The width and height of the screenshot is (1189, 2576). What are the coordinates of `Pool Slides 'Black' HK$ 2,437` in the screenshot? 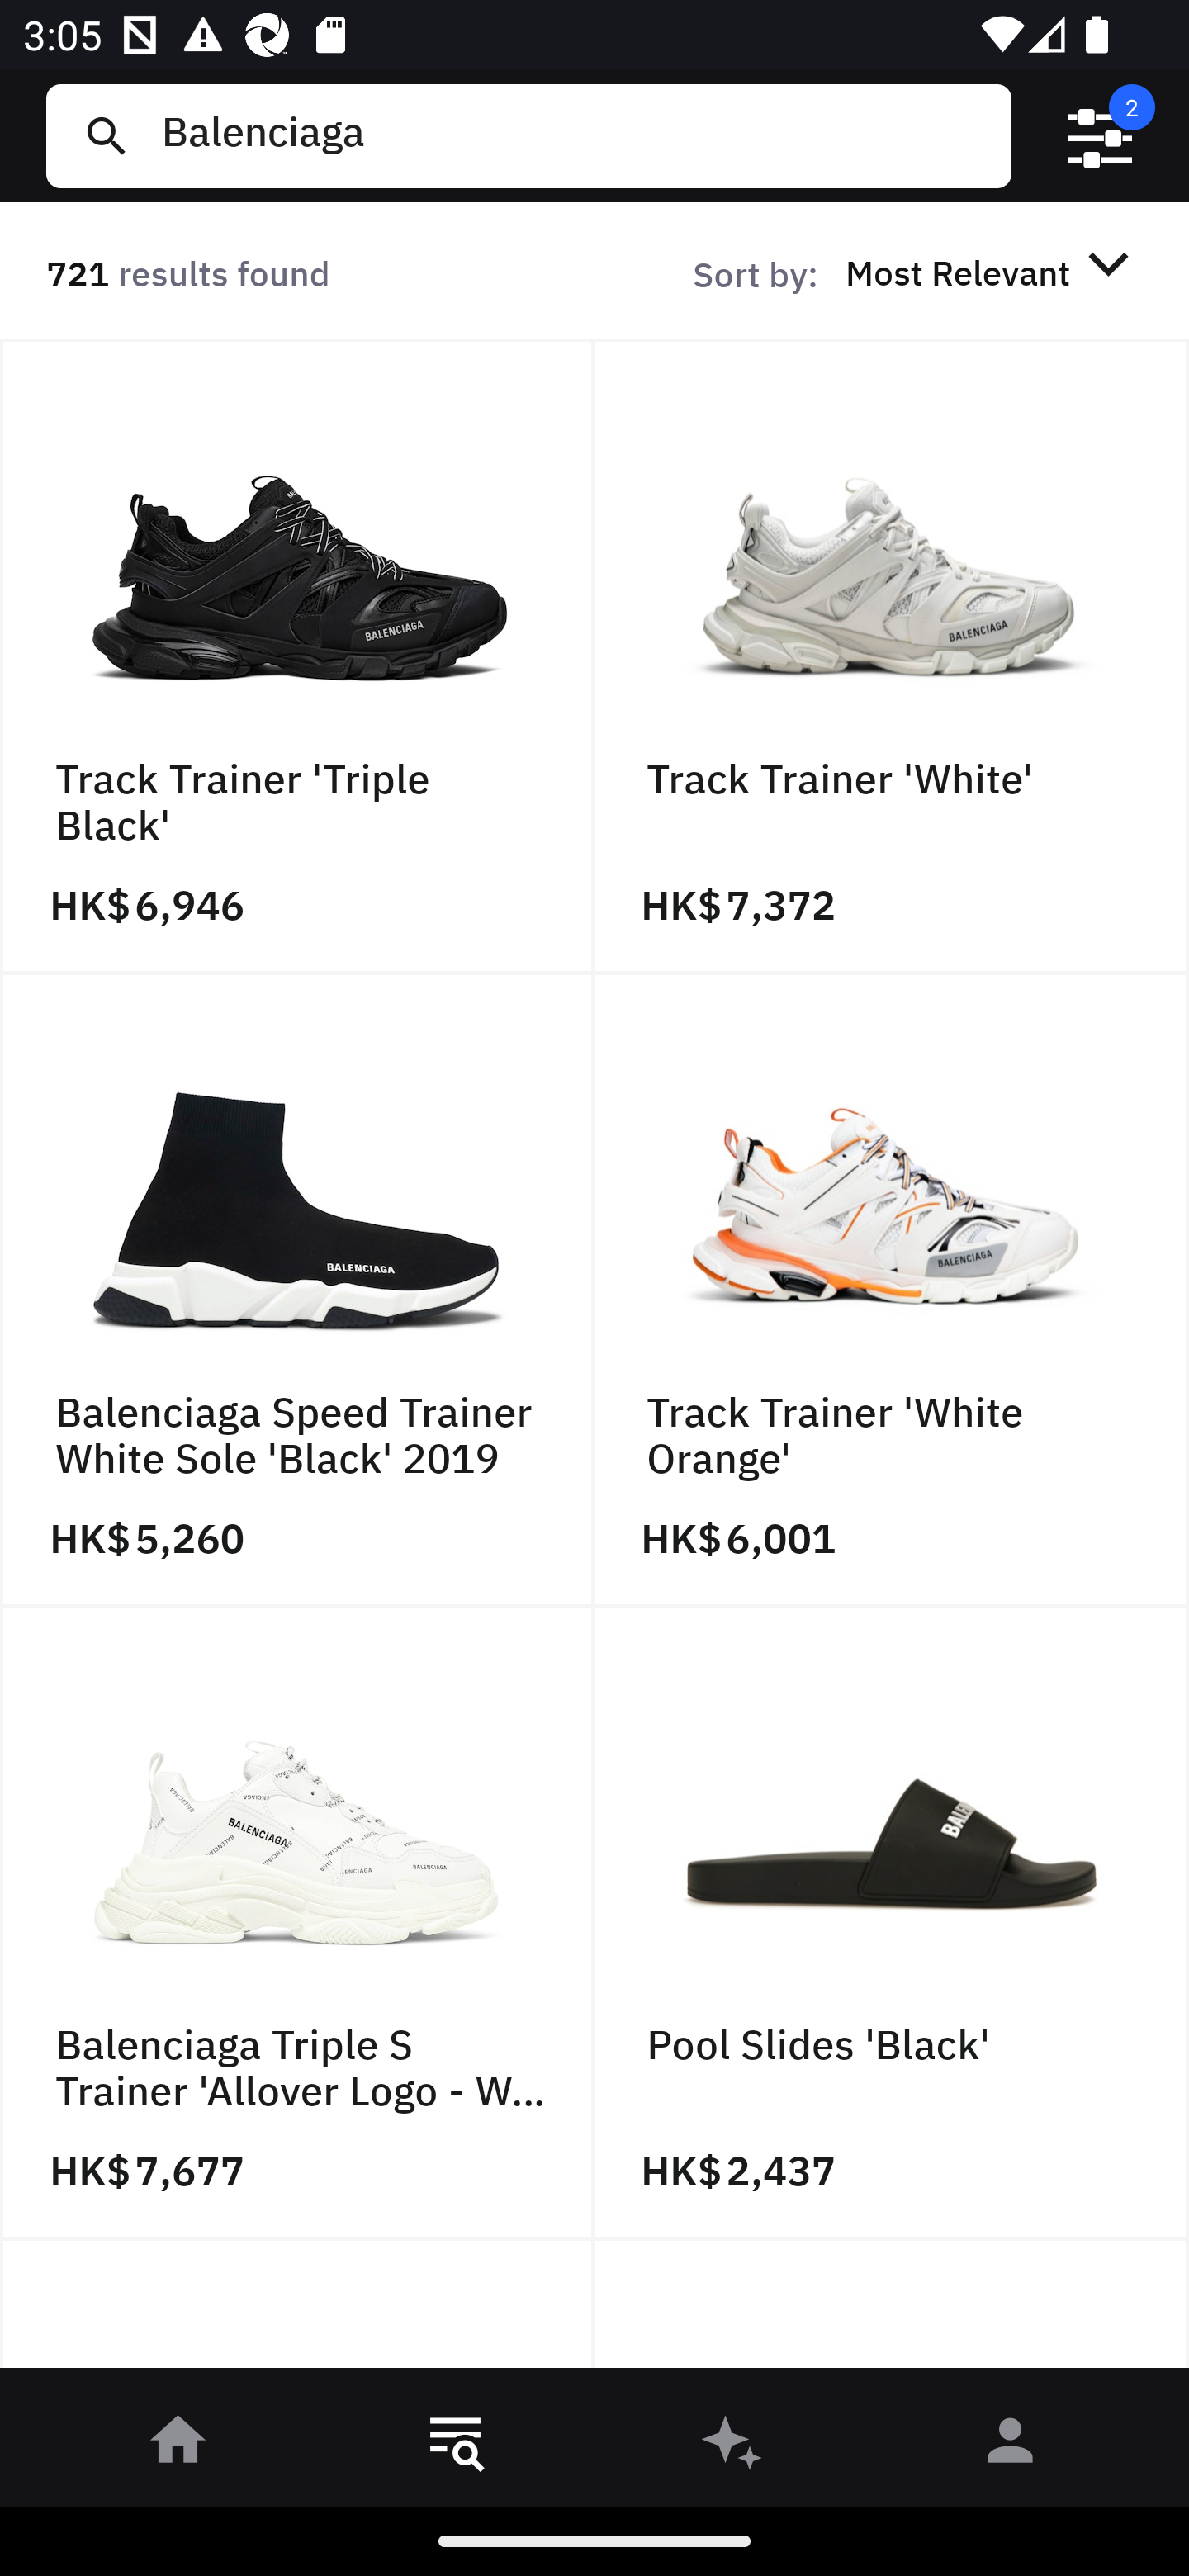 It's located at (892, 1924).